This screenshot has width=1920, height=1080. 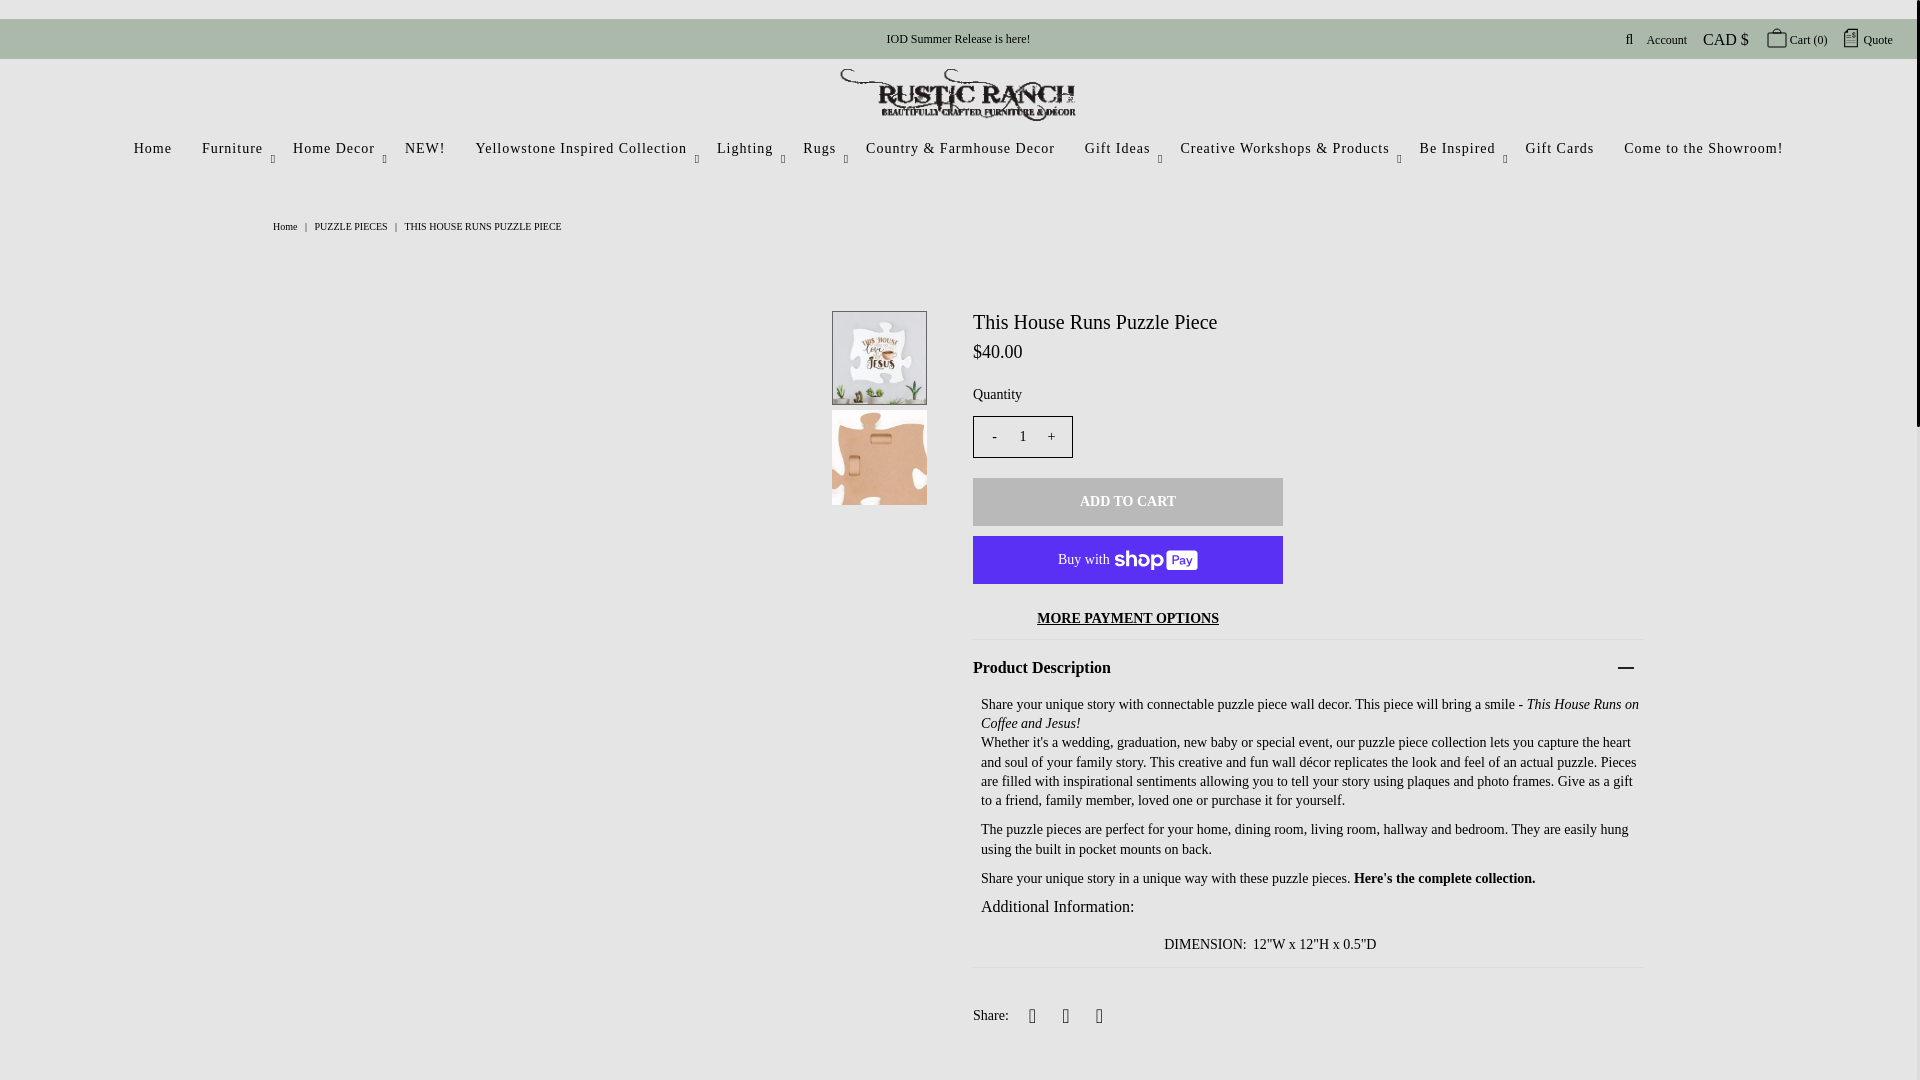 I want to click on Home, so click(x=286, y=226).